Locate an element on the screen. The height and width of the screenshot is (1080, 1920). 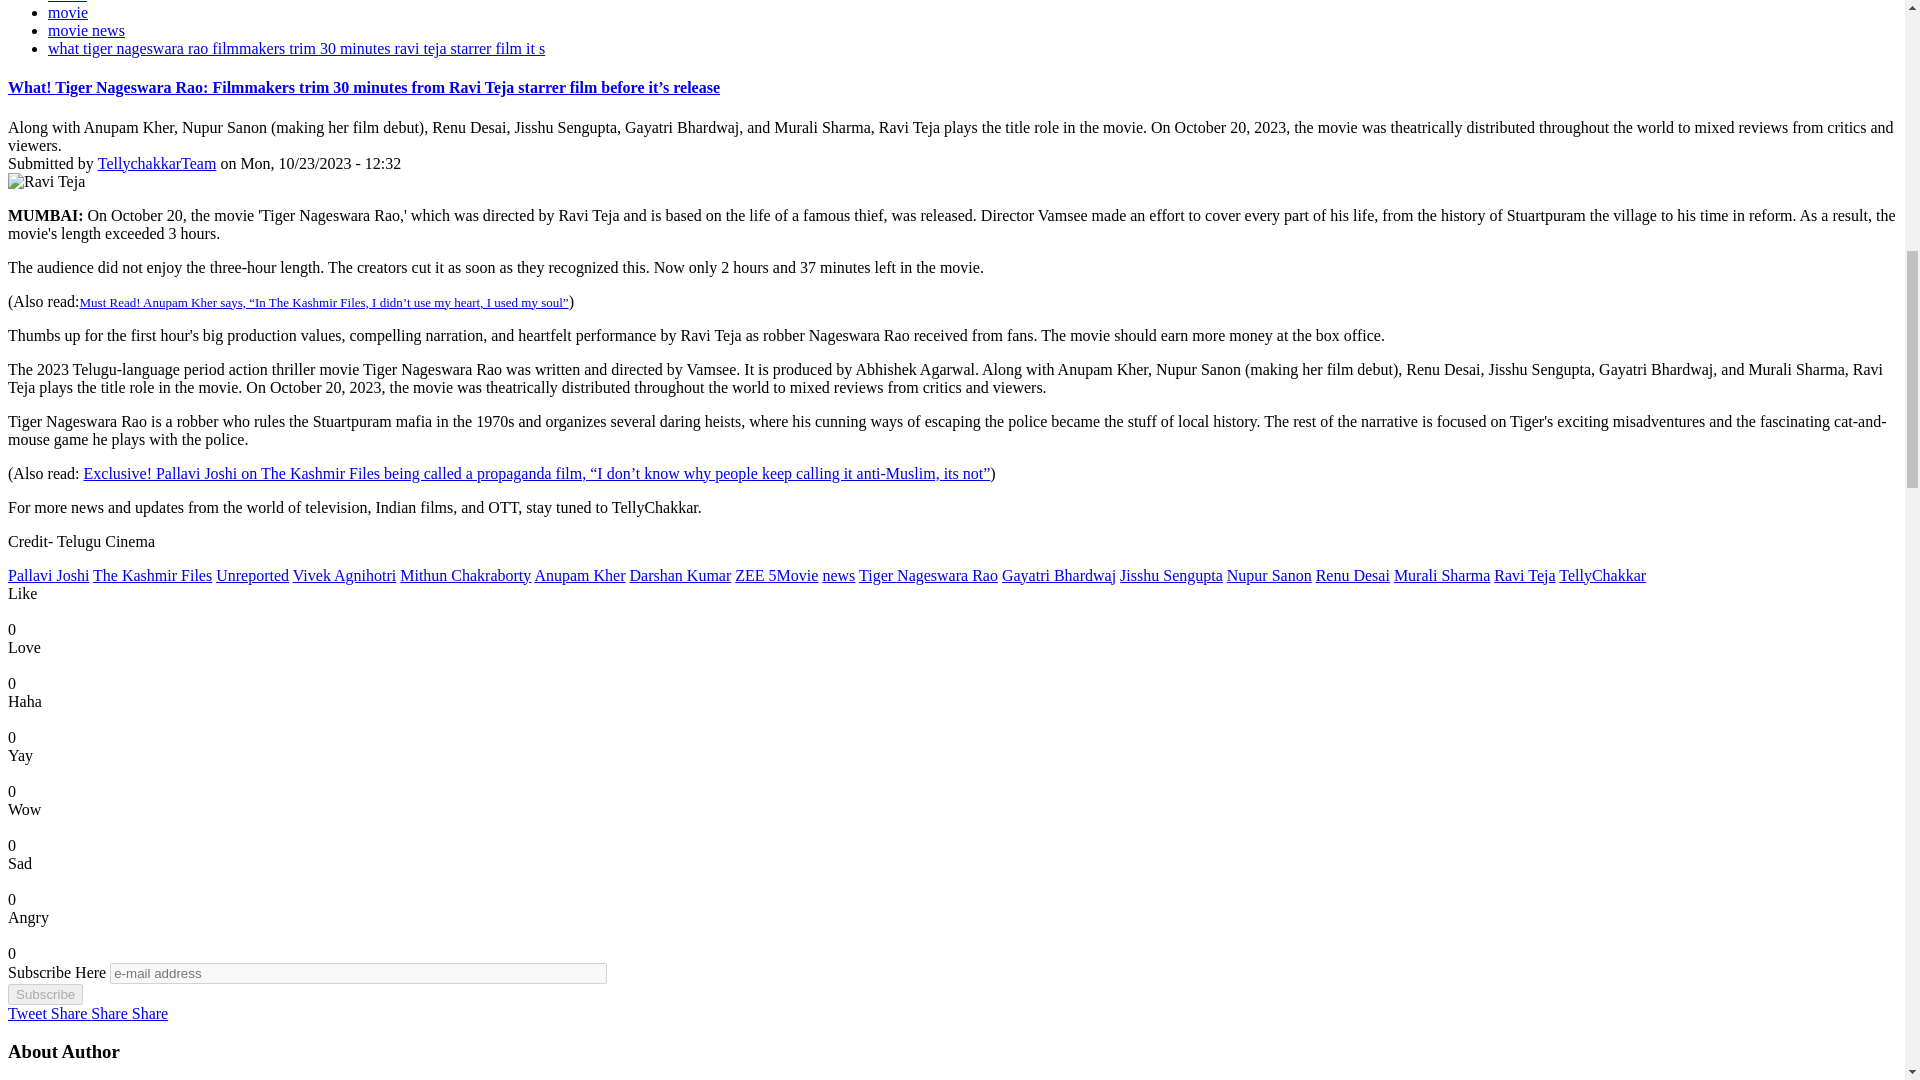
Ravi Teja is located at coordinates (46, 182).